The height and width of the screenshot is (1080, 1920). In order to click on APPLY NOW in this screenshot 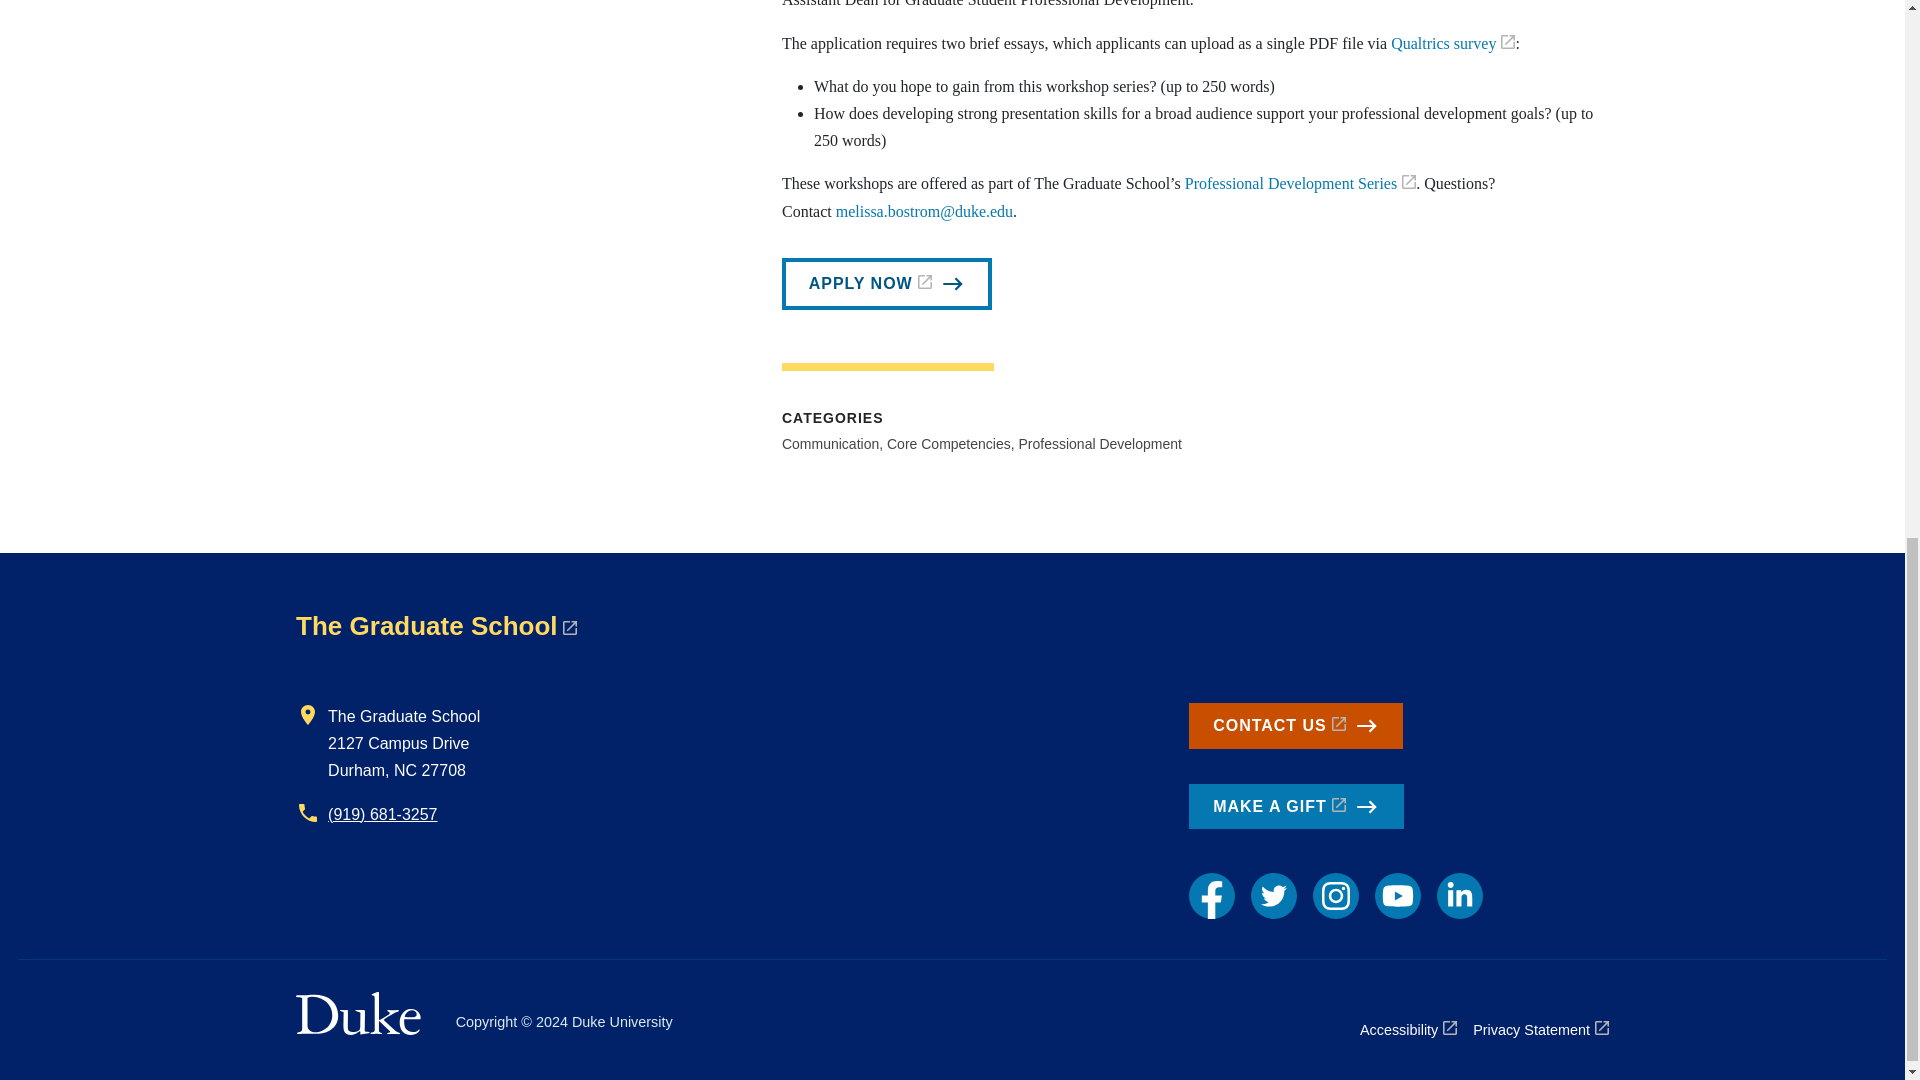, I will do `click(886, 284)`.